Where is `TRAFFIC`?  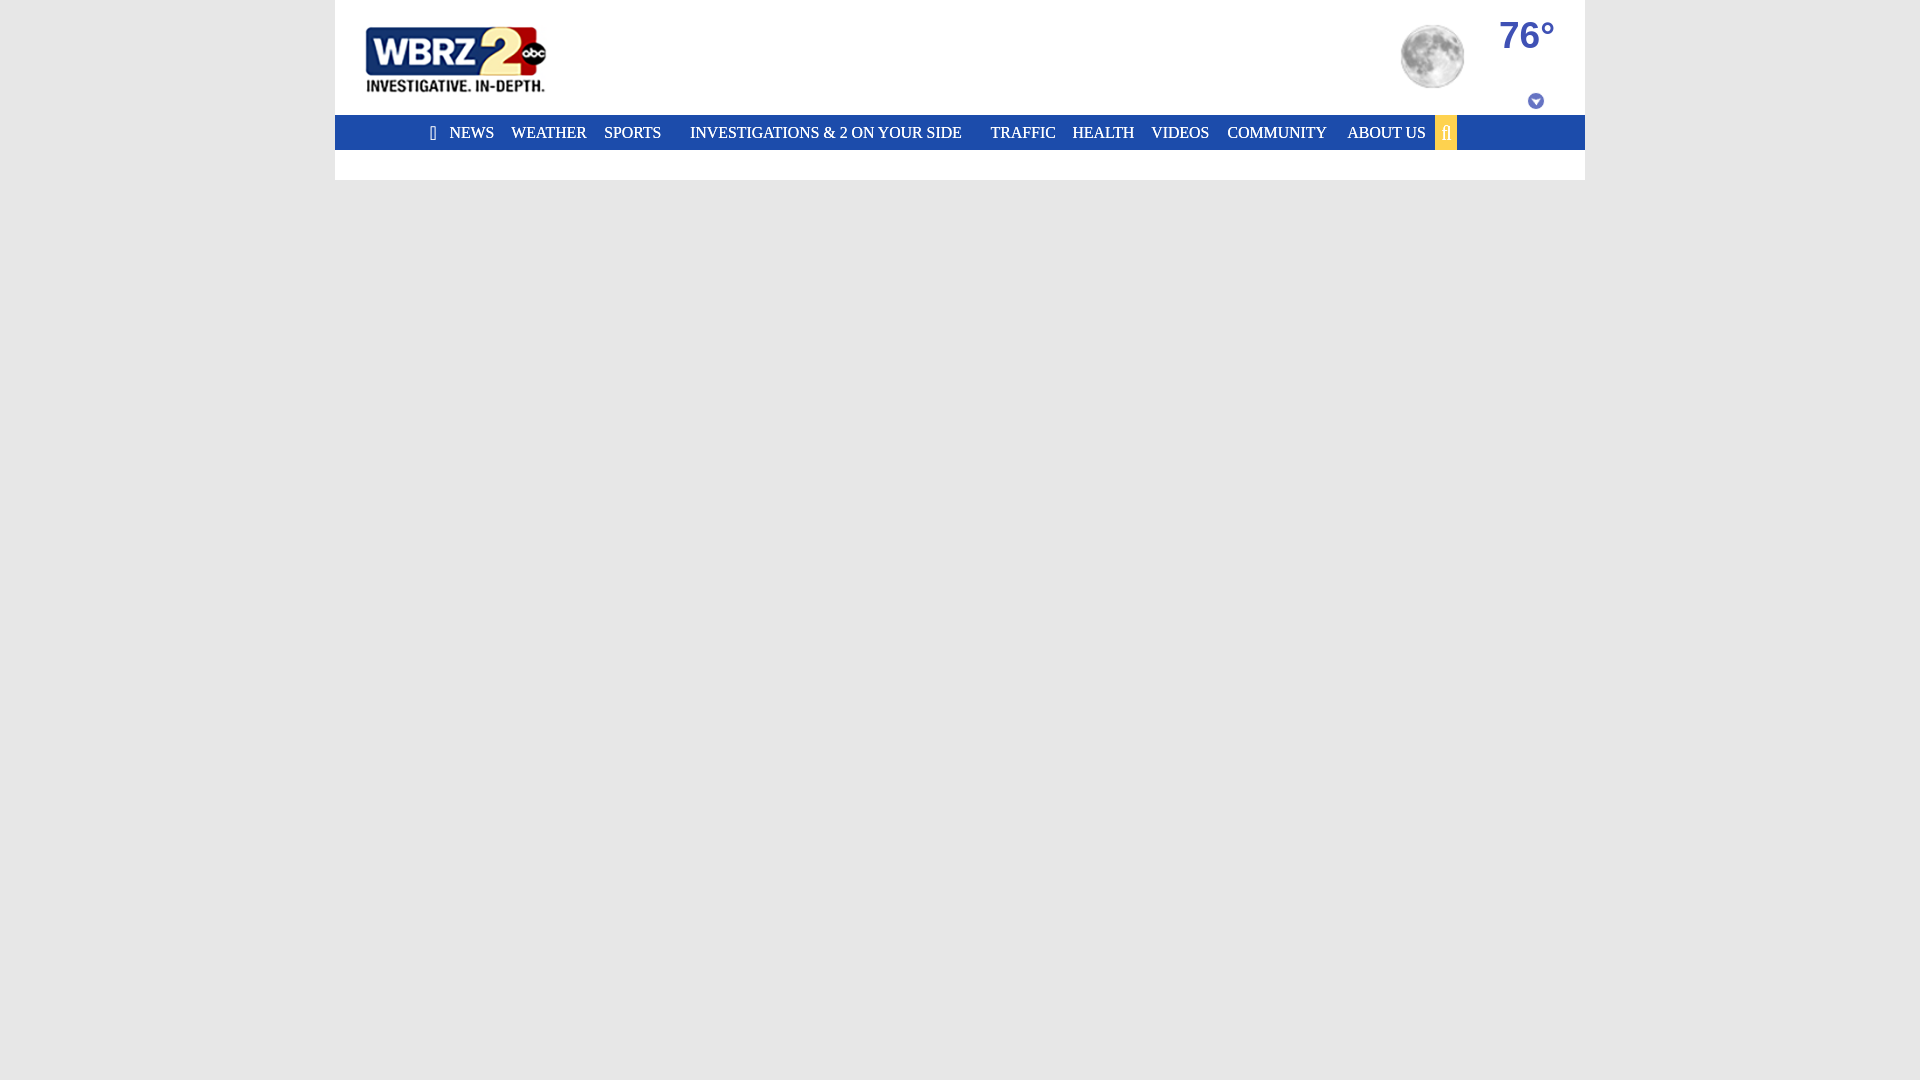 TRAFFIC is located at coordinates (1026, 132).